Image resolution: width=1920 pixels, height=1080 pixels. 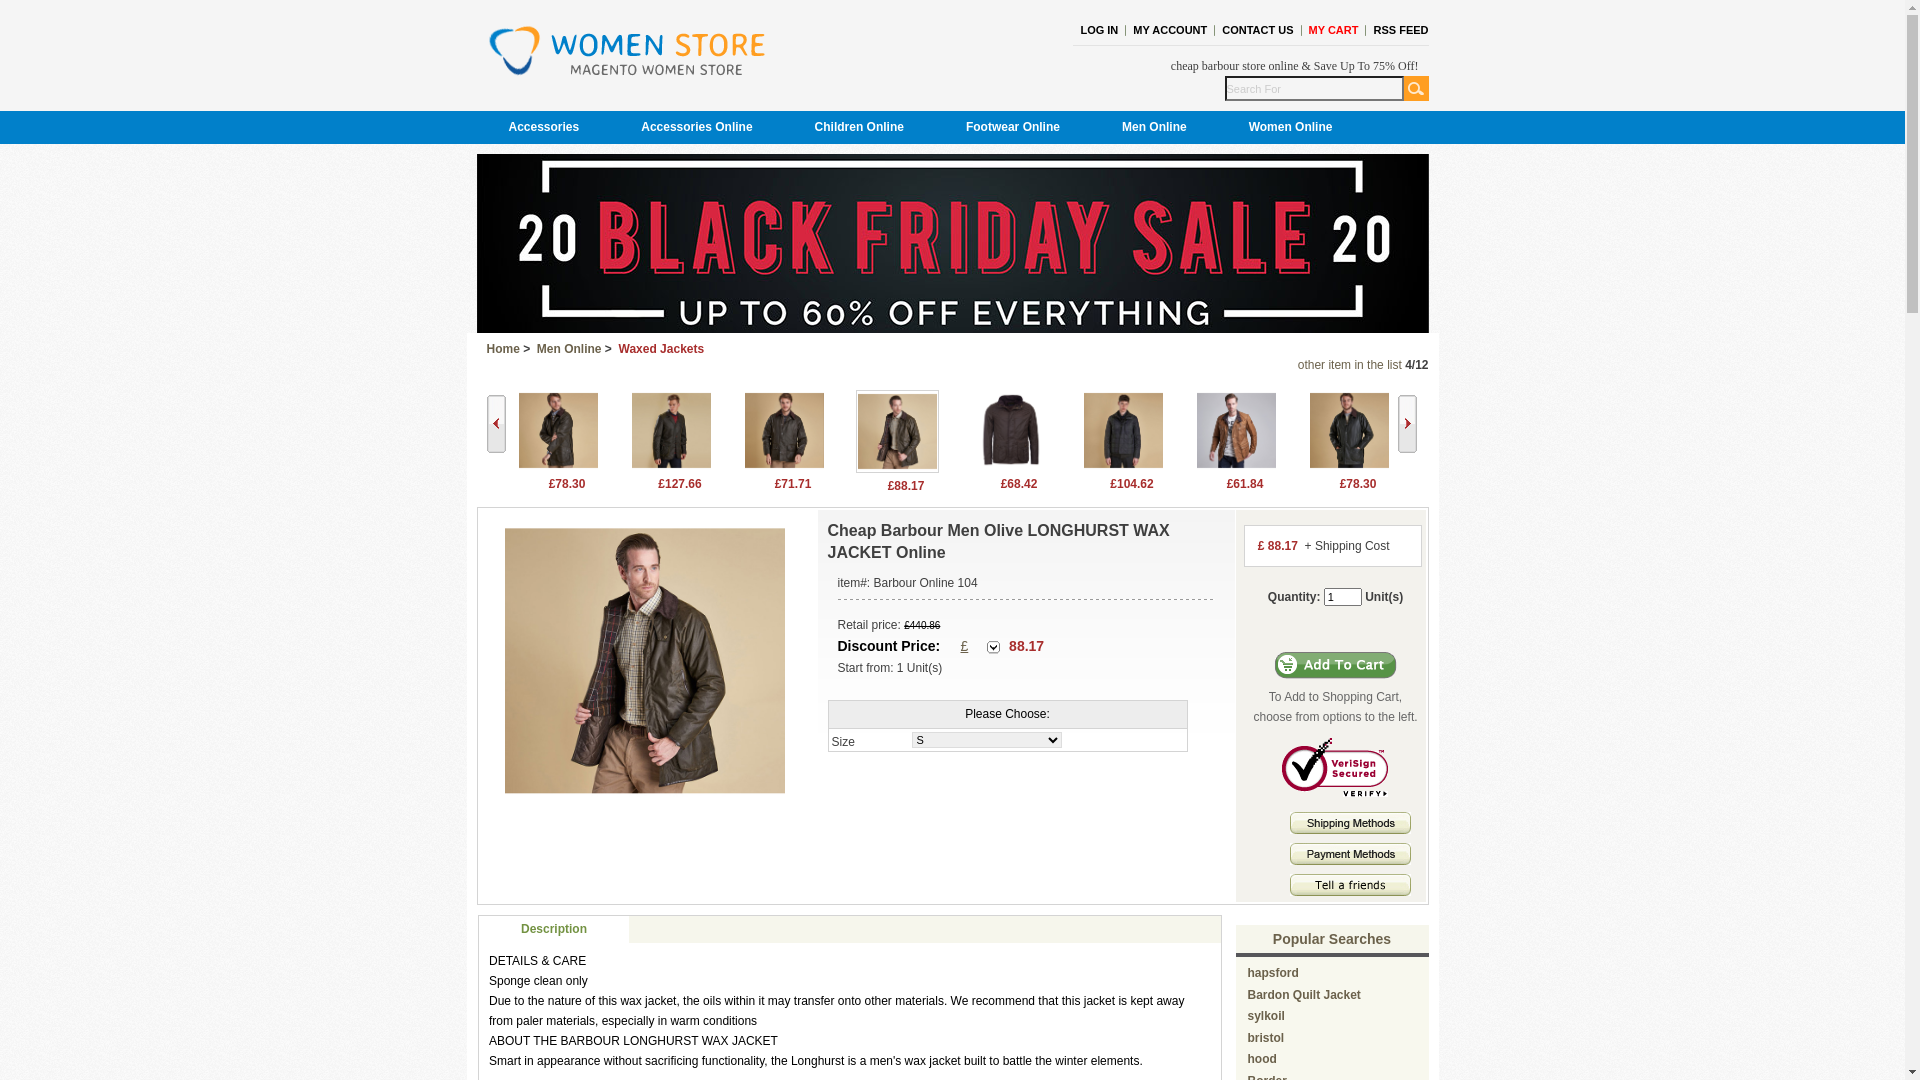 I want to click on Cheap Barbour Men Sage BEAUFORT WAX JACKET Online, so click(x=1348, y=430).